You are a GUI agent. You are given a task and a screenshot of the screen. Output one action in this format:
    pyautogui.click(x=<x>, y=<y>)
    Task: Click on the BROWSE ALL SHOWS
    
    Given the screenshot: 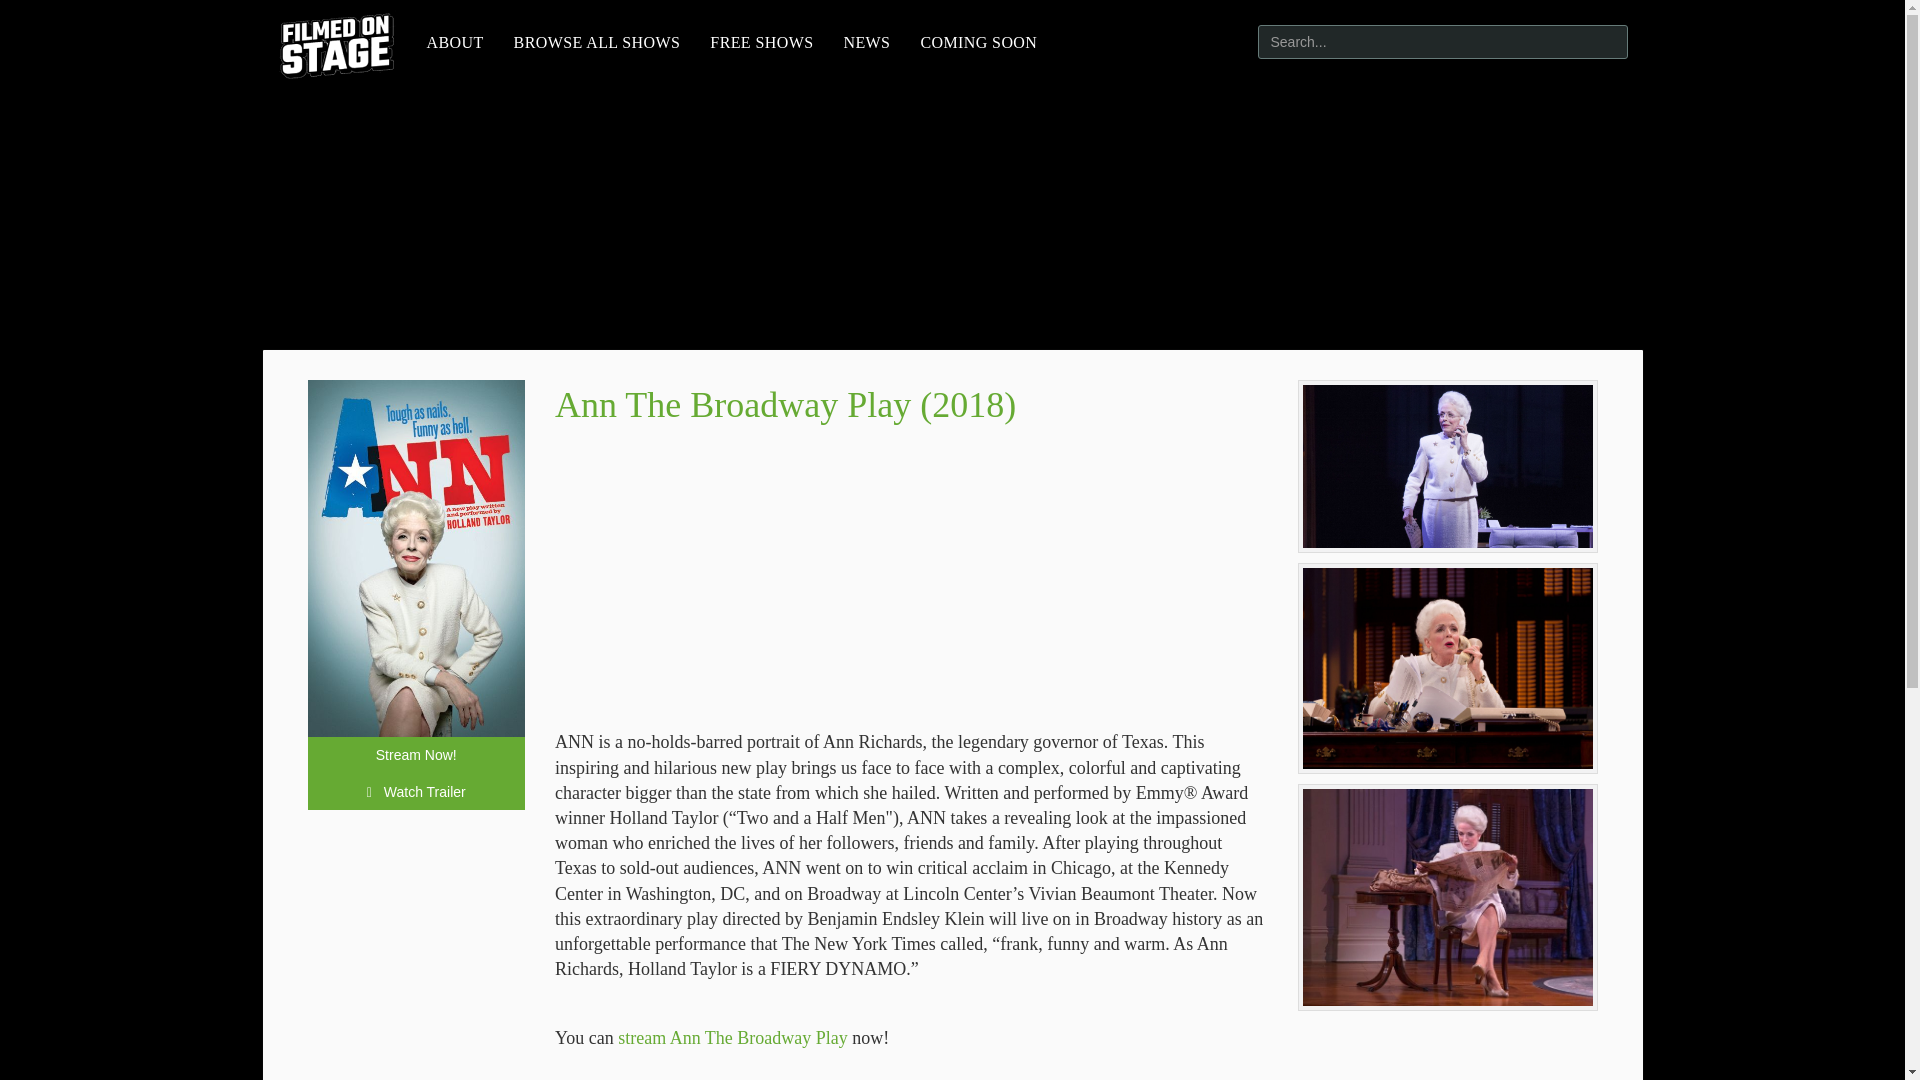 What is the action you would take?
    pyautogui.click(x=597, y=43)
    